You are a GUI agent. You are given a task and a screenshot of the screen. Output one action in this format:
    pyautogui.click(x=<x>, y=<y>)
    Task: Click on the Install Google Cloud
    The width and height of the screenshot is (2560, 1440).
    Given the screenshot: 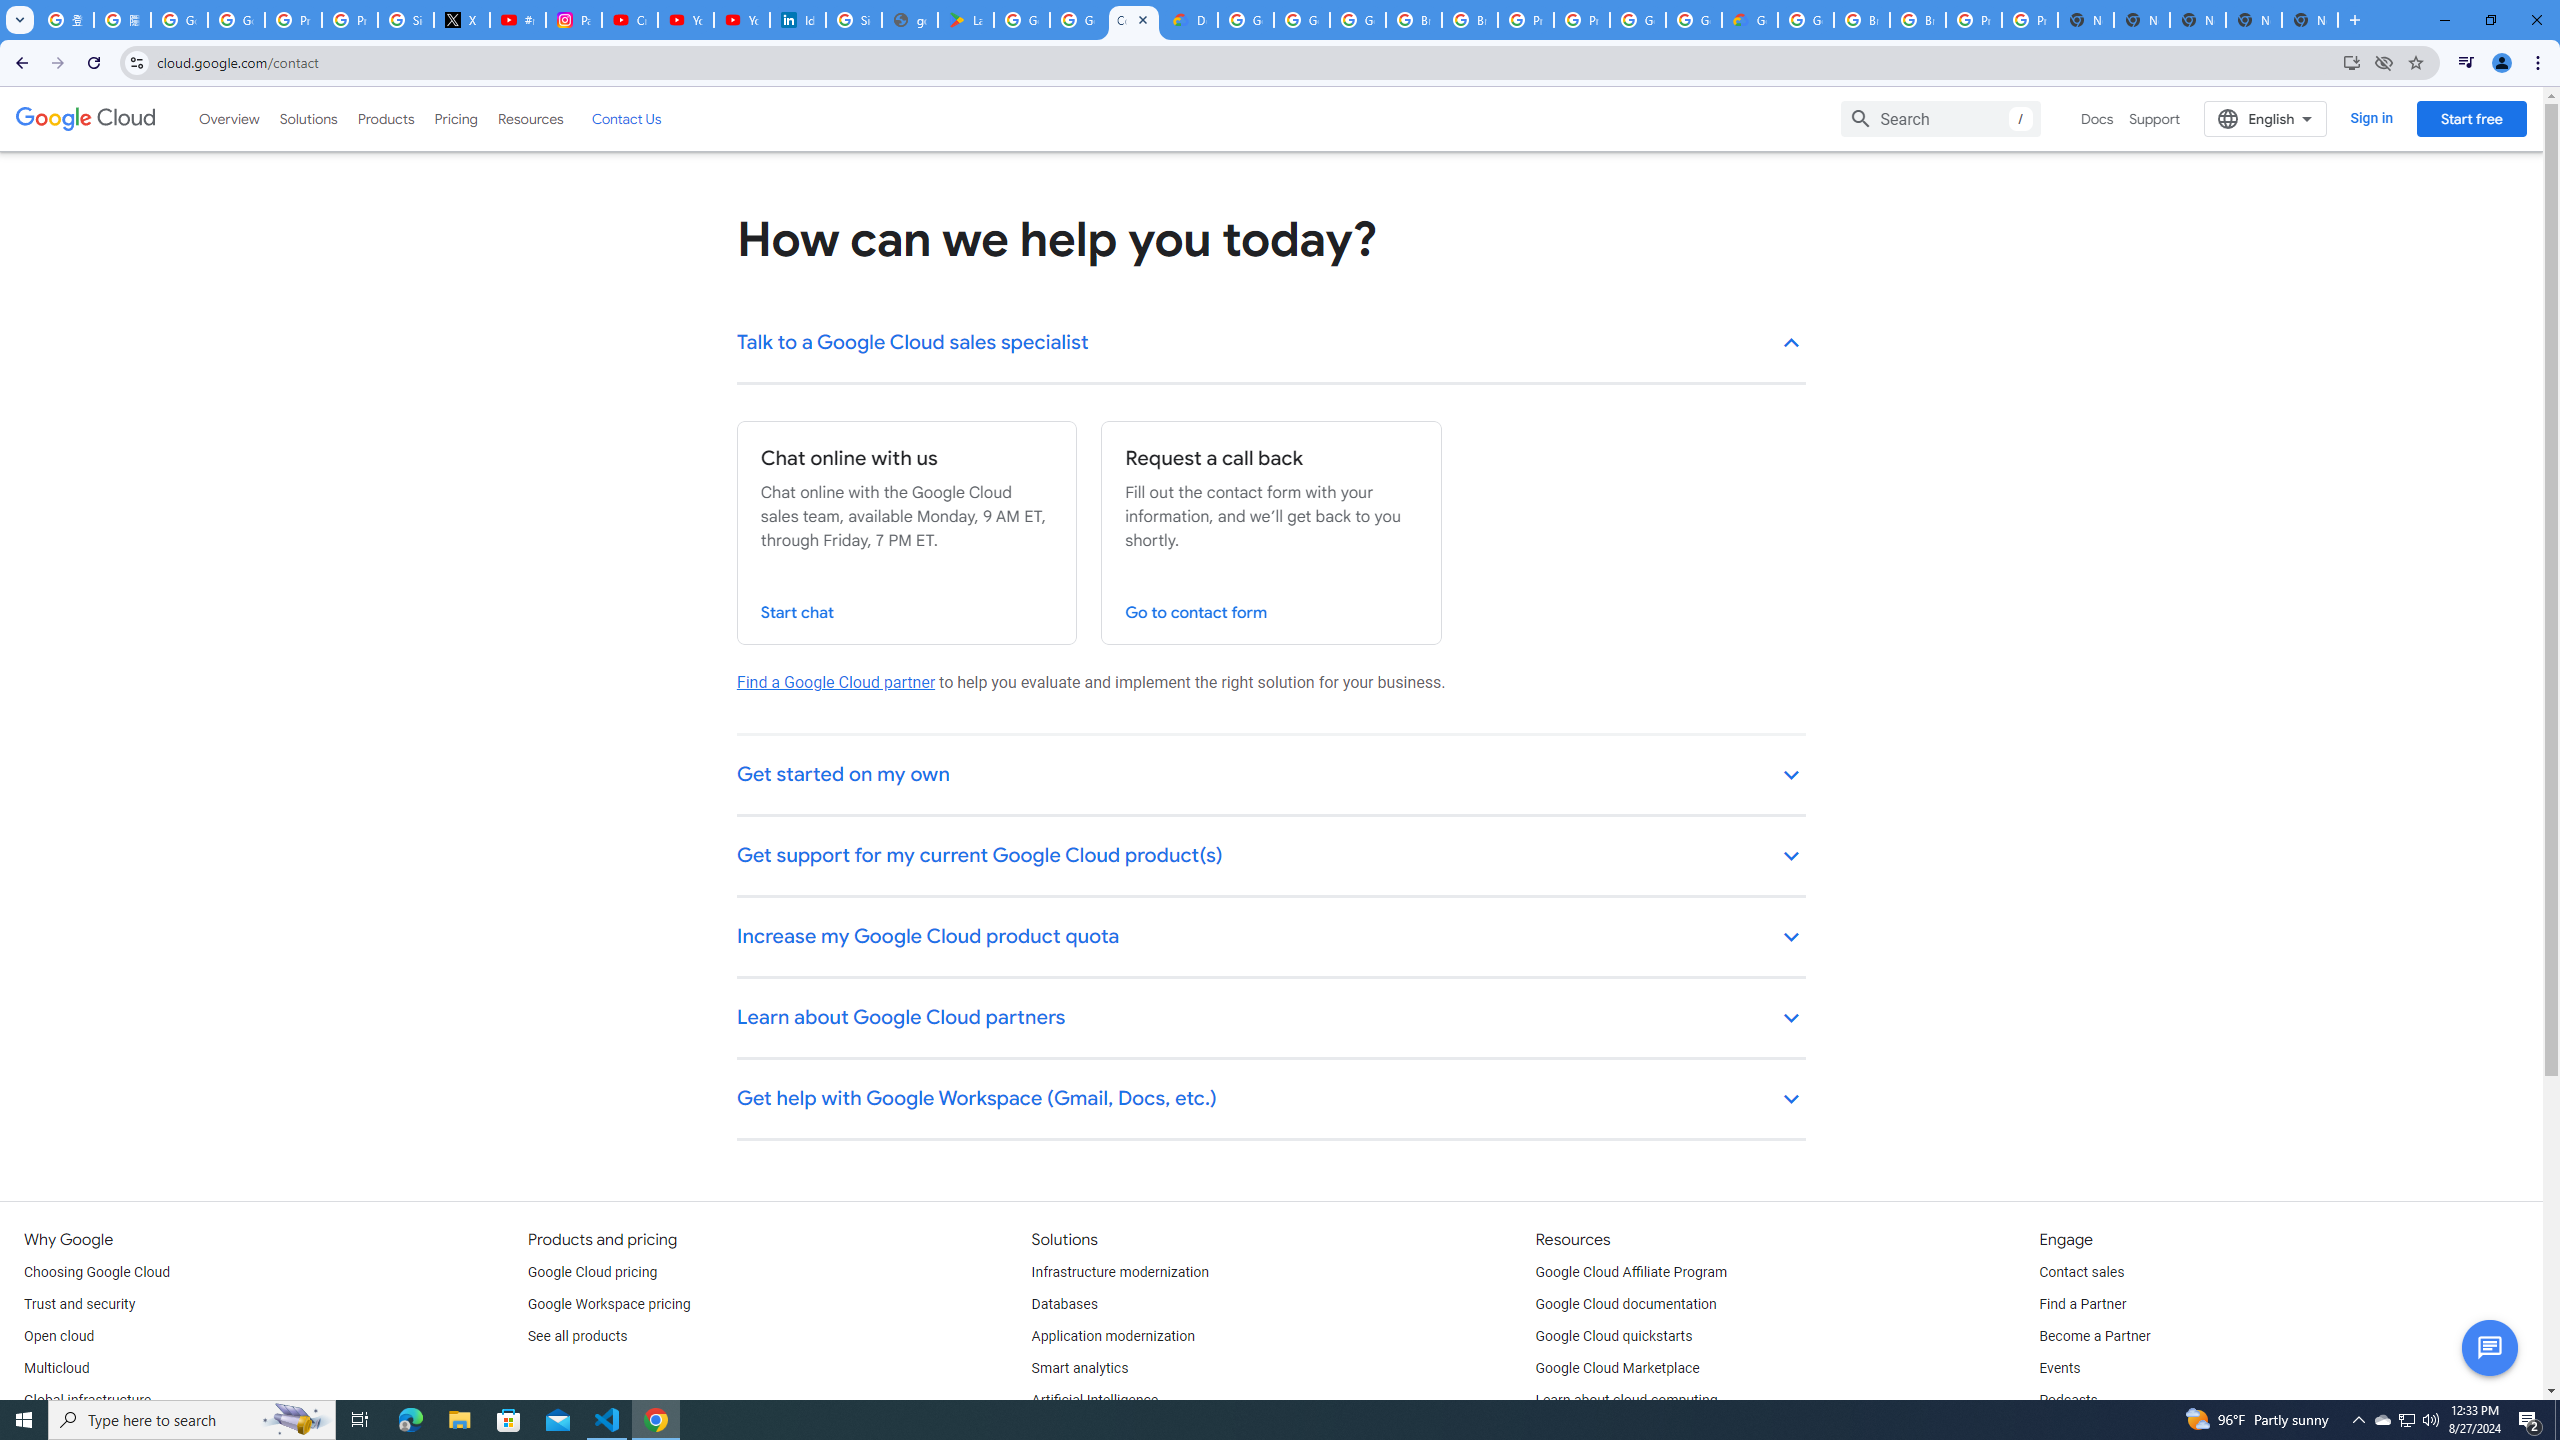 What is the action you would take?
    pyautogui.click(x=2350, y=62)
    